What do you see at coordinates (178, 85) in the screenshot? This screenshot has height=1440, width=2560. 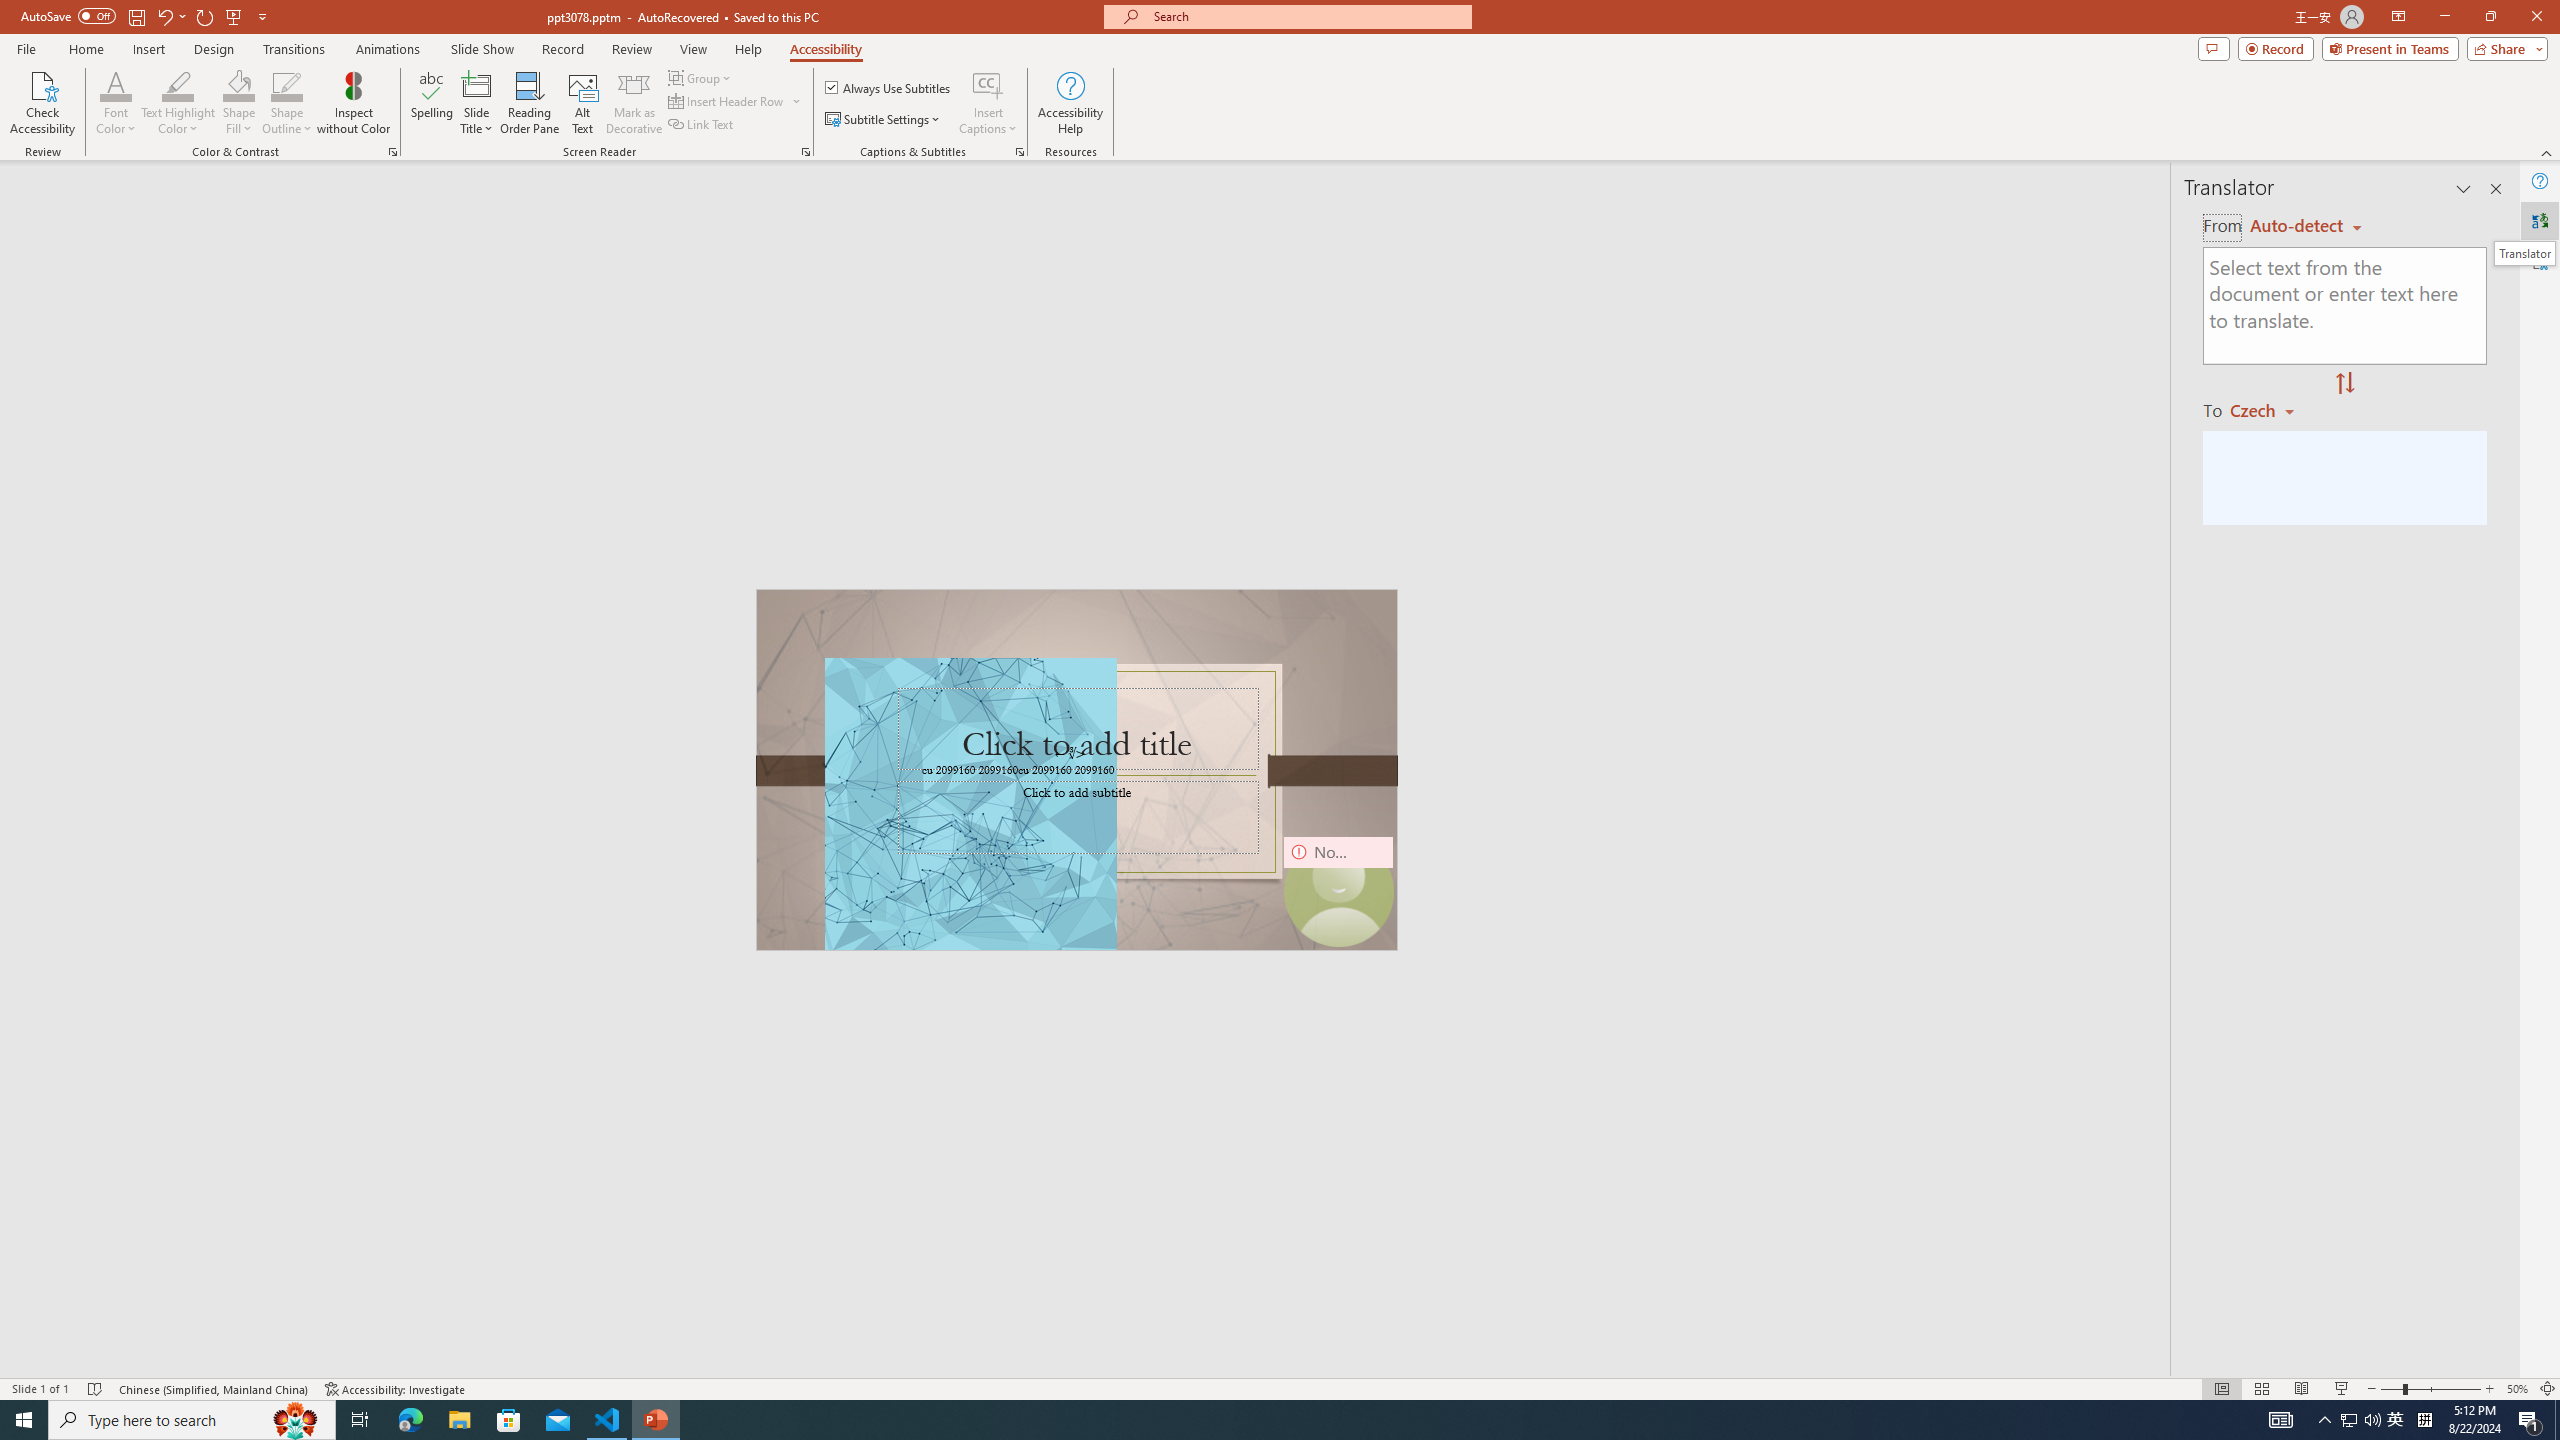 I see `Text Highlight Color` at bounding box center [178, 85].